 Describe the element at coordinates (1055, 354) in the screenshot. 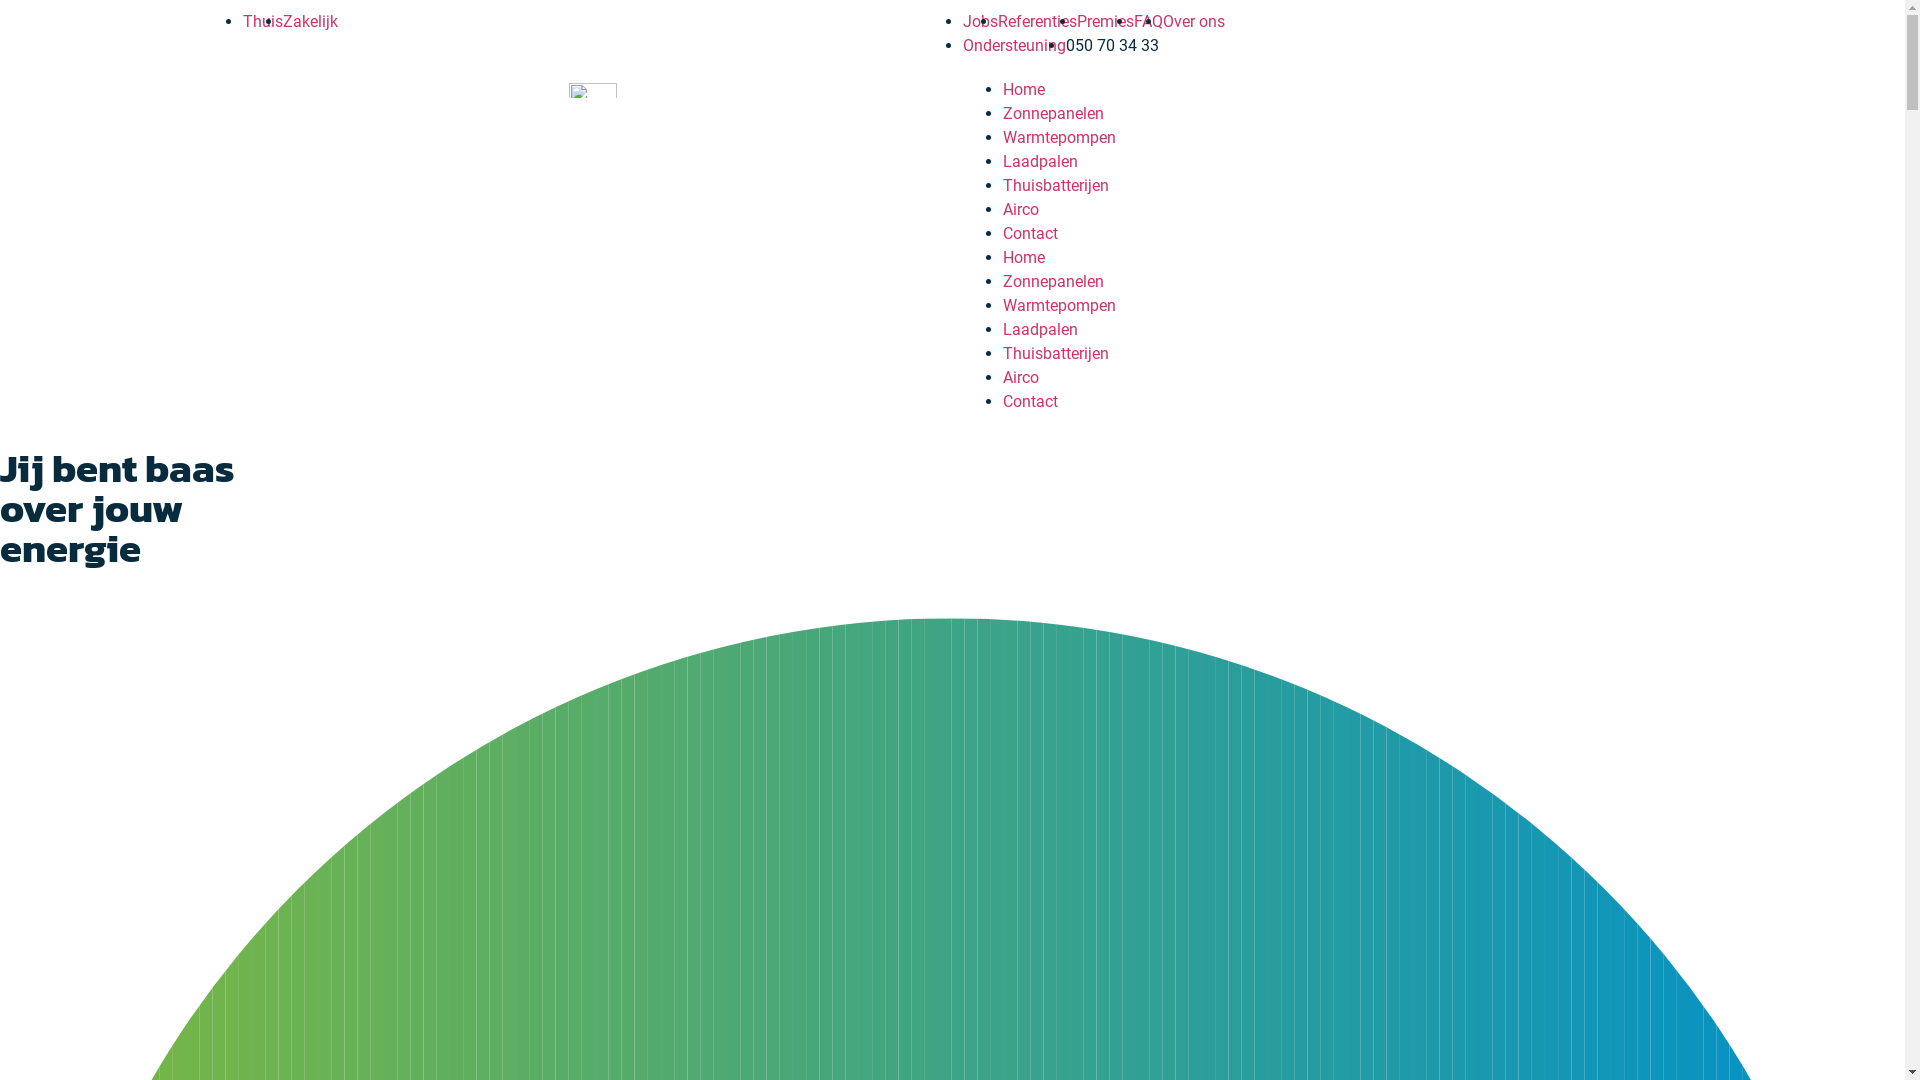

I see `Thuisbatterijen` at that location.